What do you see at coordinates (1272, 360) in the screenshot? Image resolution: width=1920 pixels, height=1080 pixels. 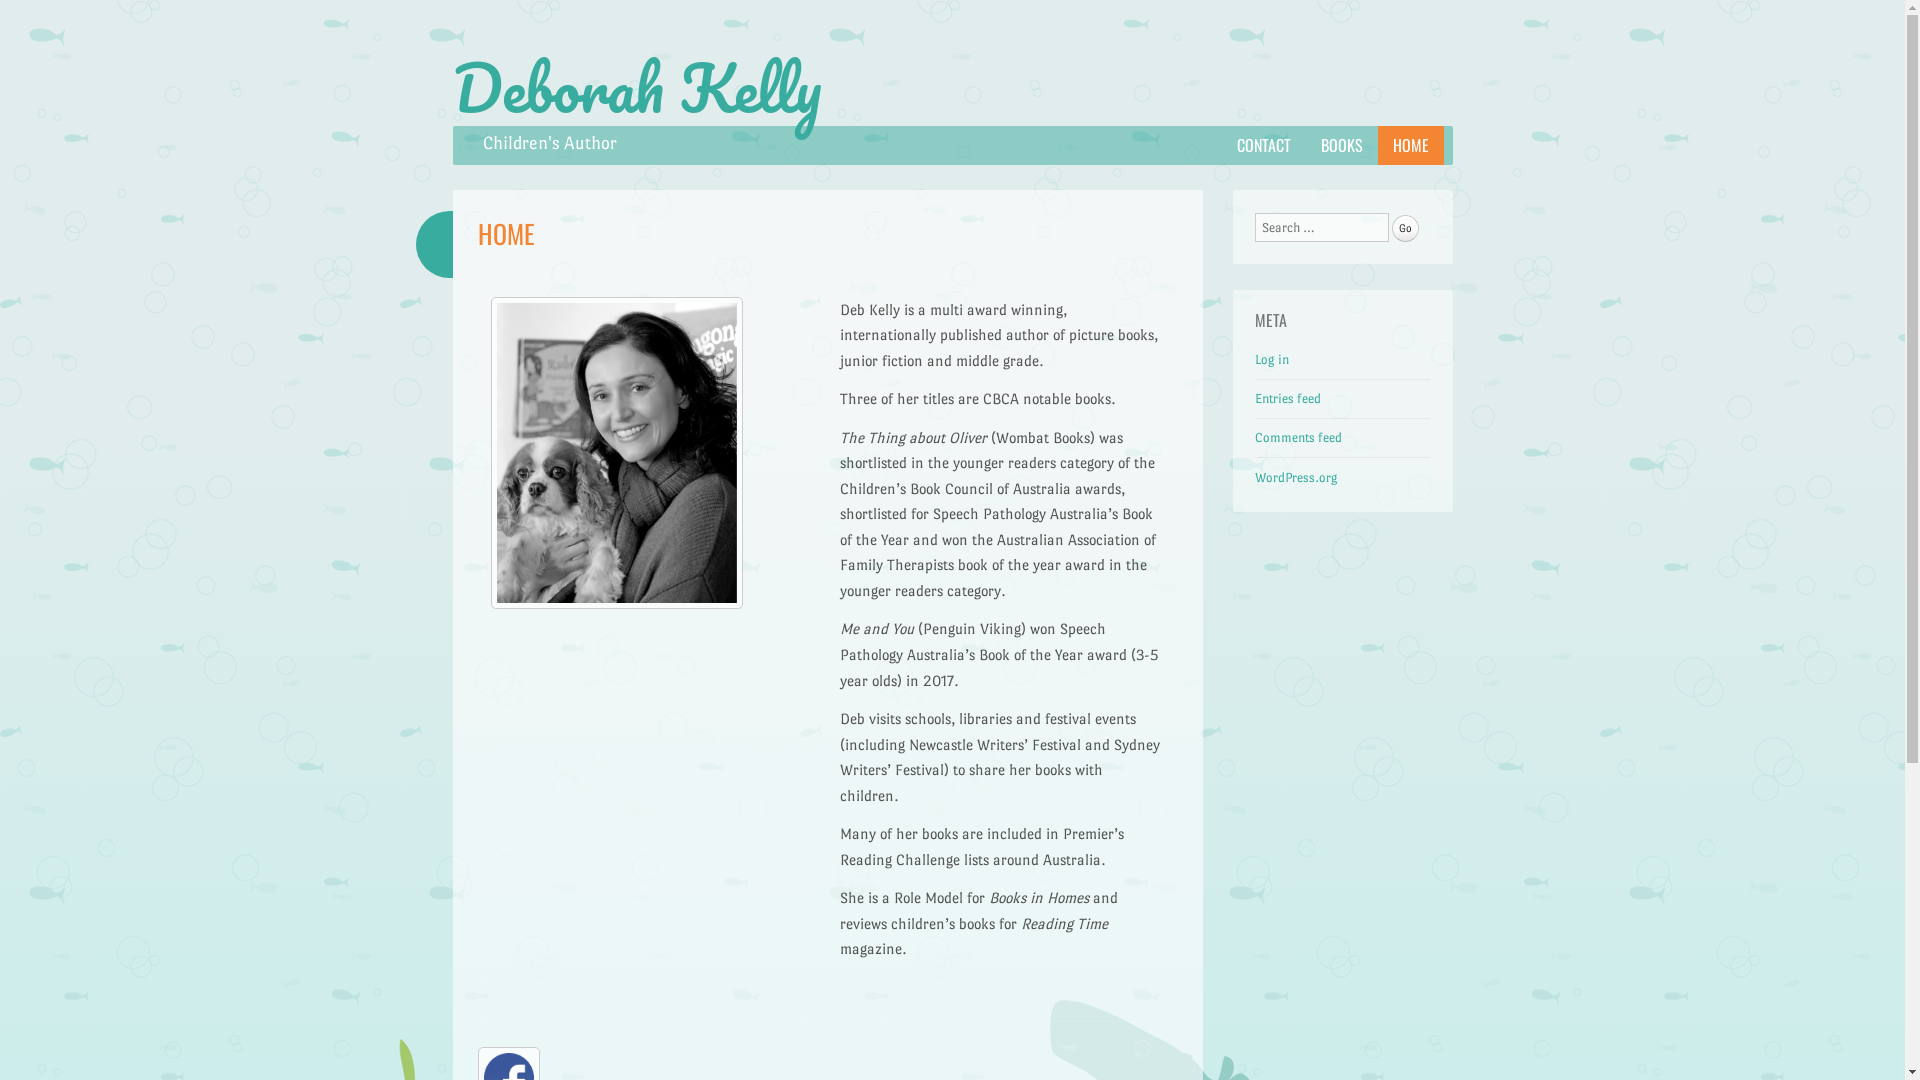 I see `Log in` at bounding box center [1272, 360].